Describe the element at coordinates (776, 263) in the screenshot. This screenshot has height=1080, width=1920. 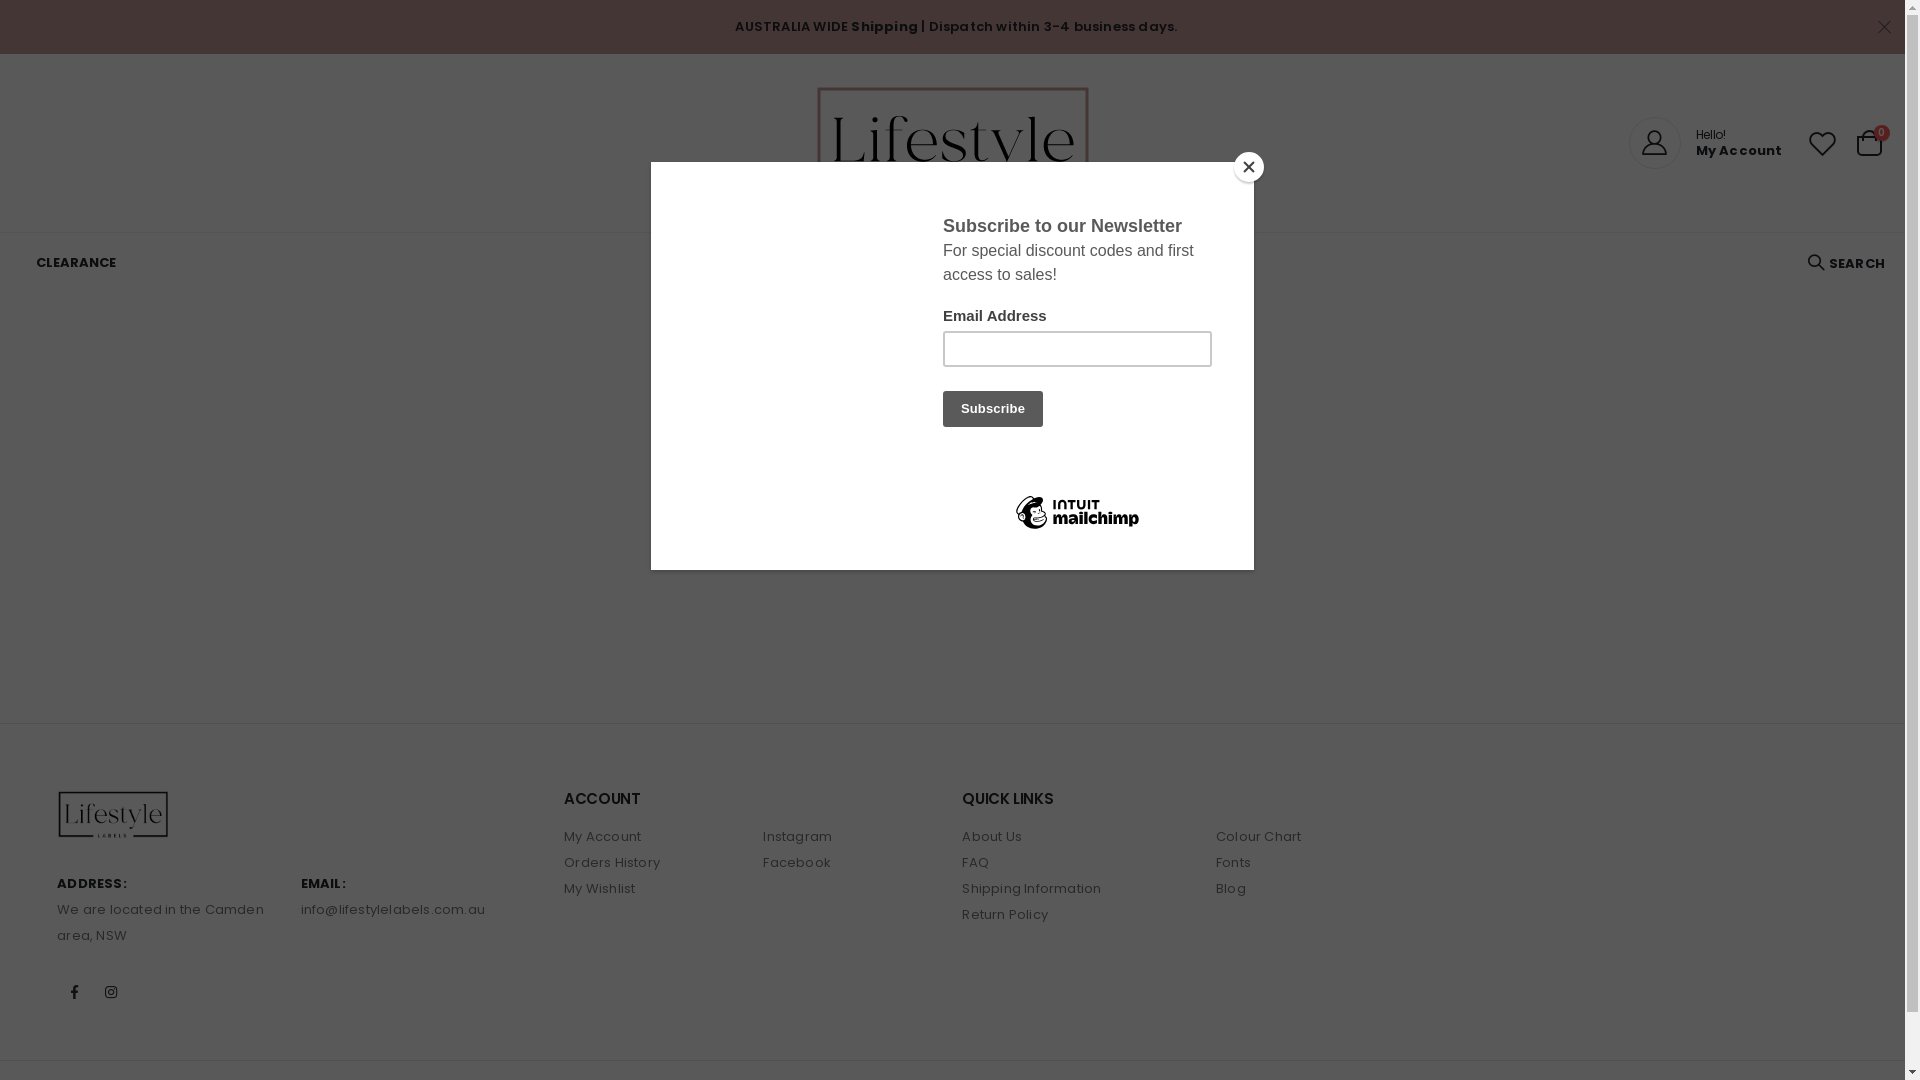
I see `SHOP HOME` at that location.